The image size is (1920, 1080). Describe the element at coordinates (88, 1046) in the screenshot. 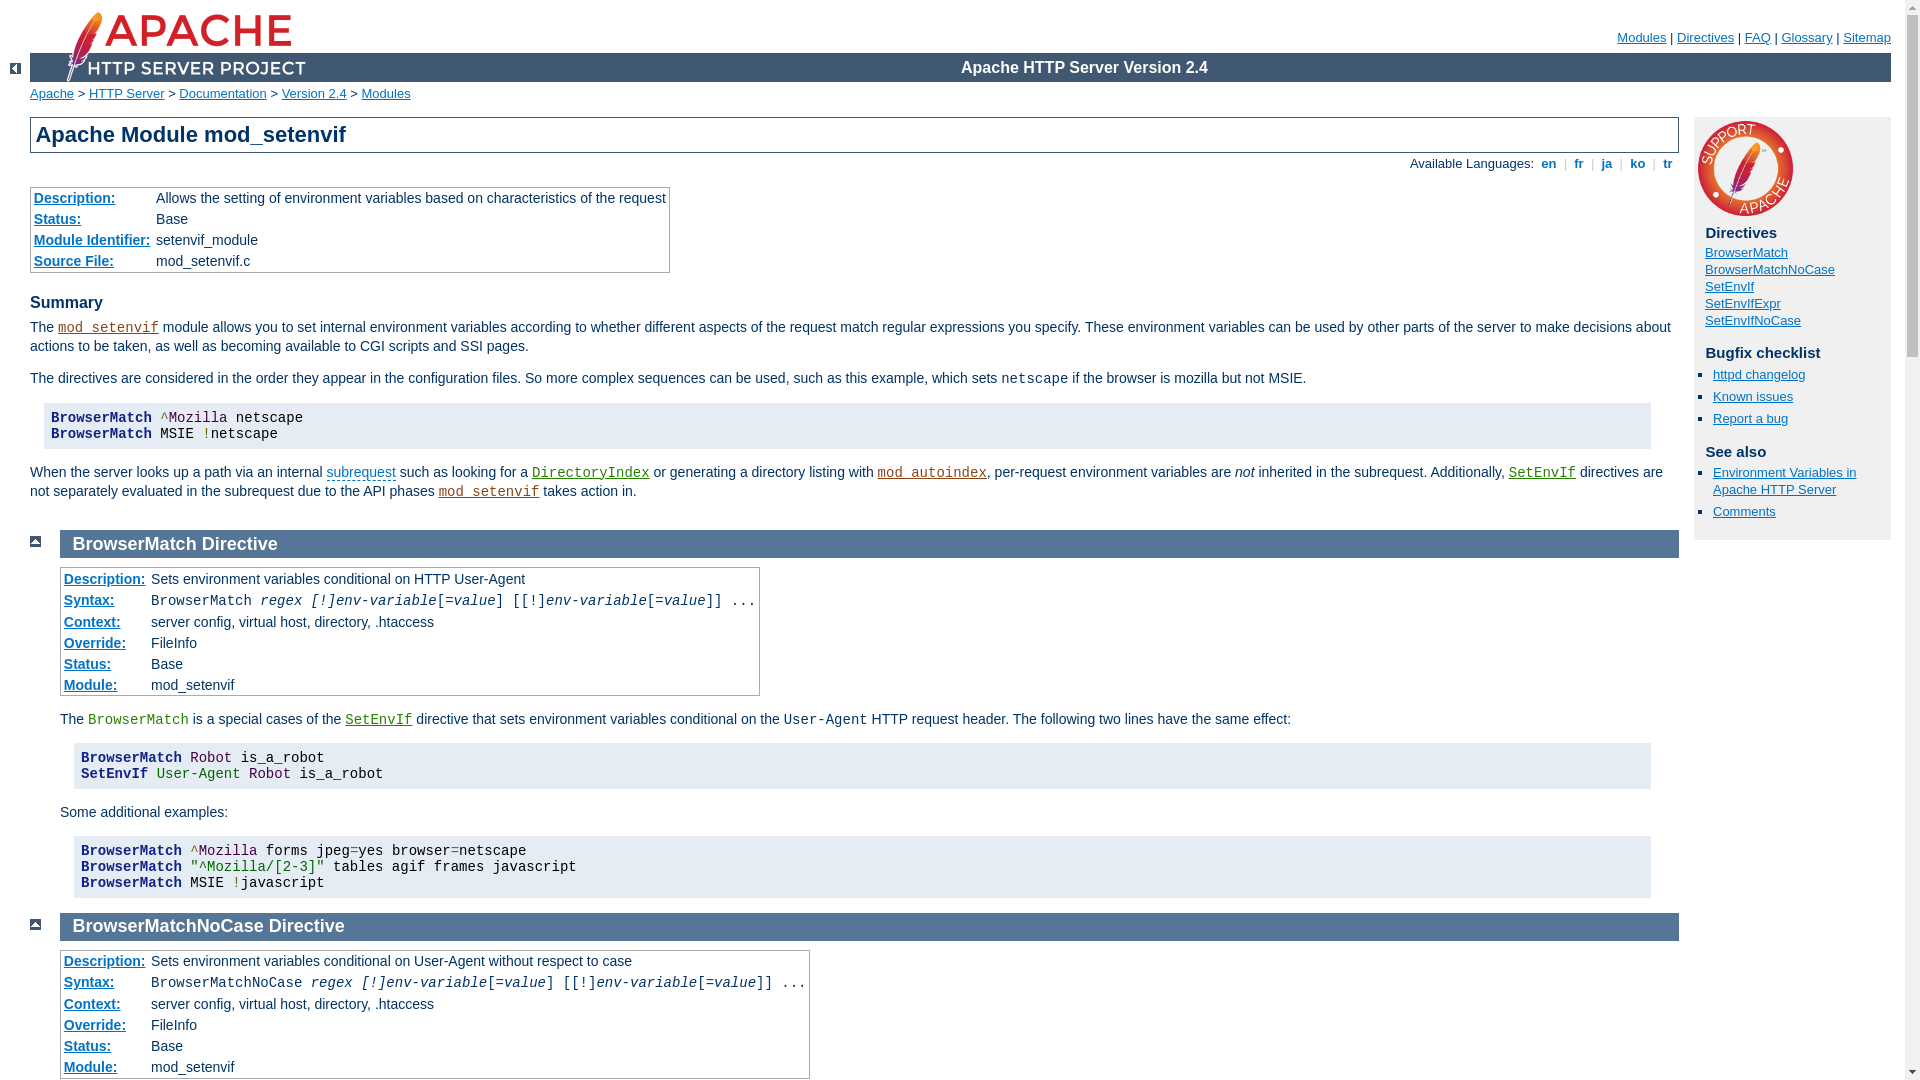

I see `Status:` at that location.